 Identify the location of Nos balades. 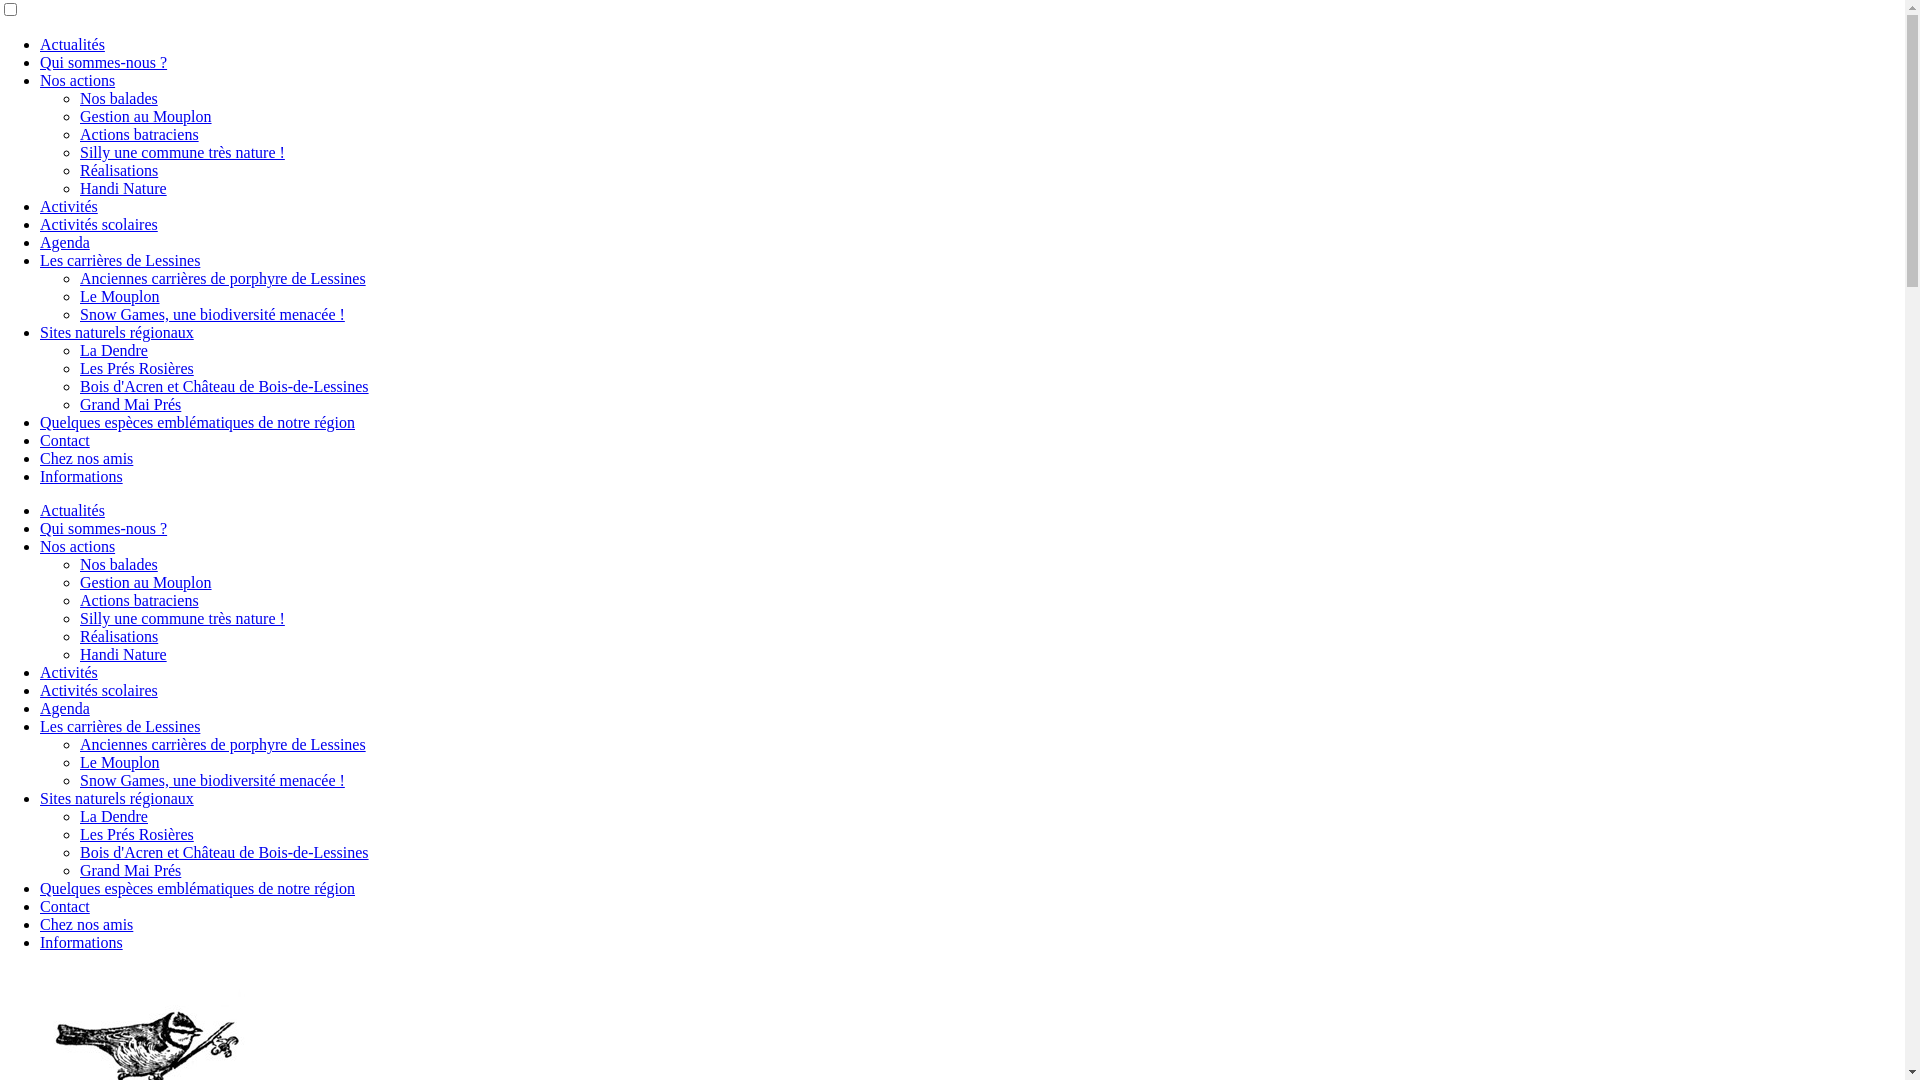
(119, 564).